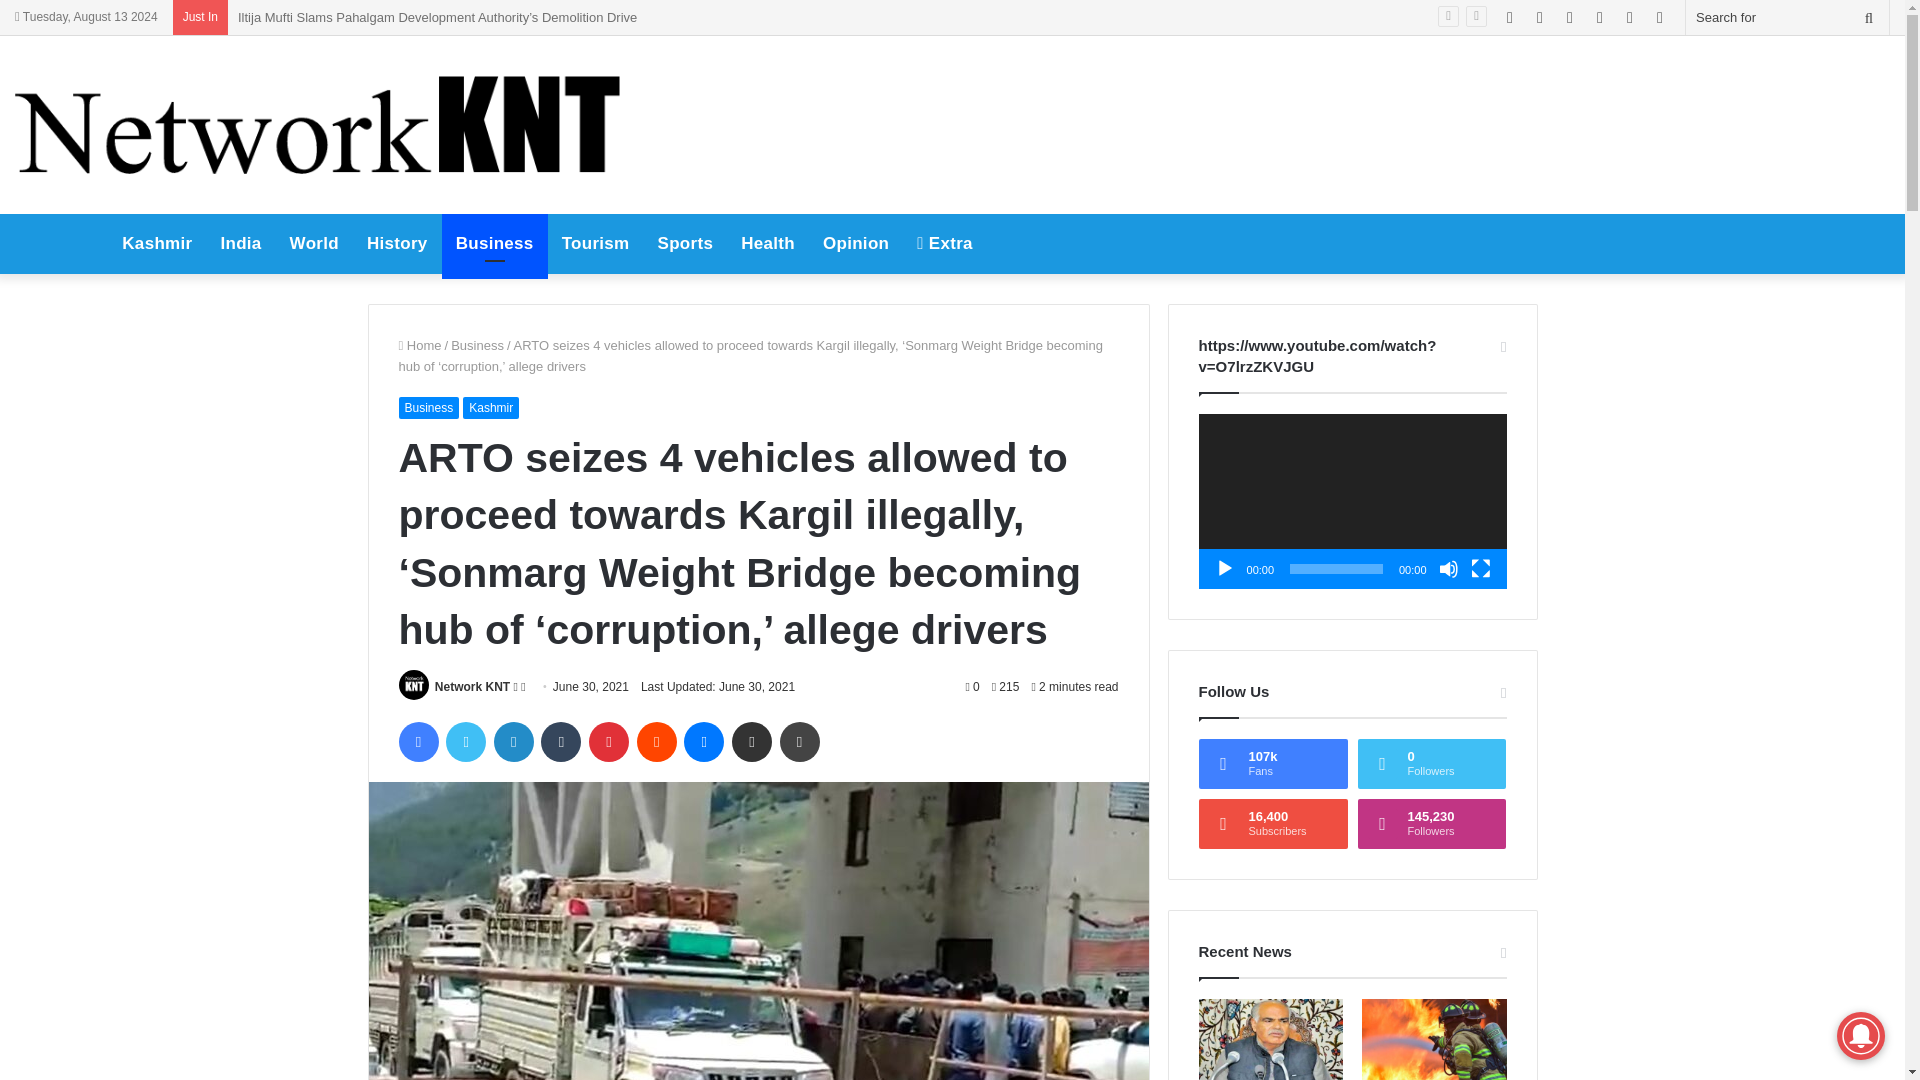  What do you see at coordinates (156, 244) in the screenshot?
I see `Kashmir` at bounding box center [156, 244].